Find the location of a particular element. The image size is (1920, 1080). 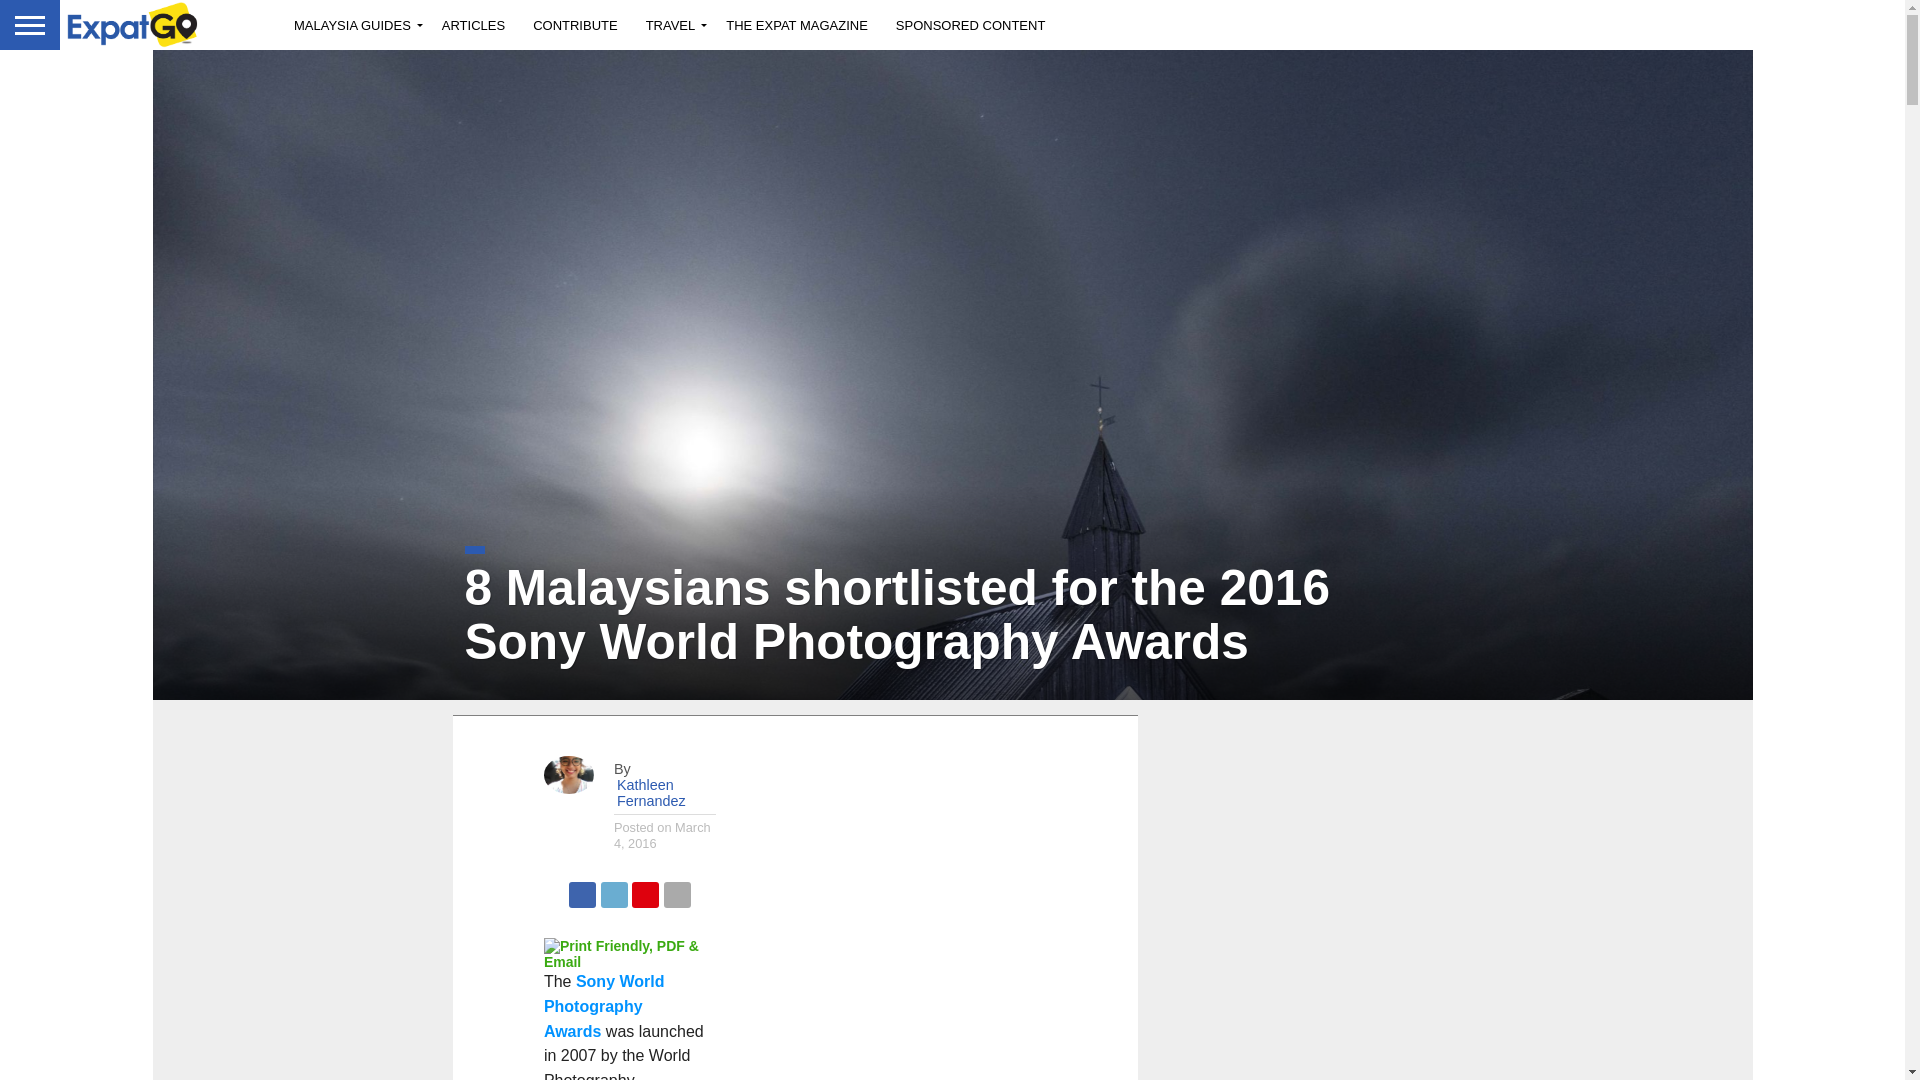

Share on Facebook is located at coordinates (582, 889).